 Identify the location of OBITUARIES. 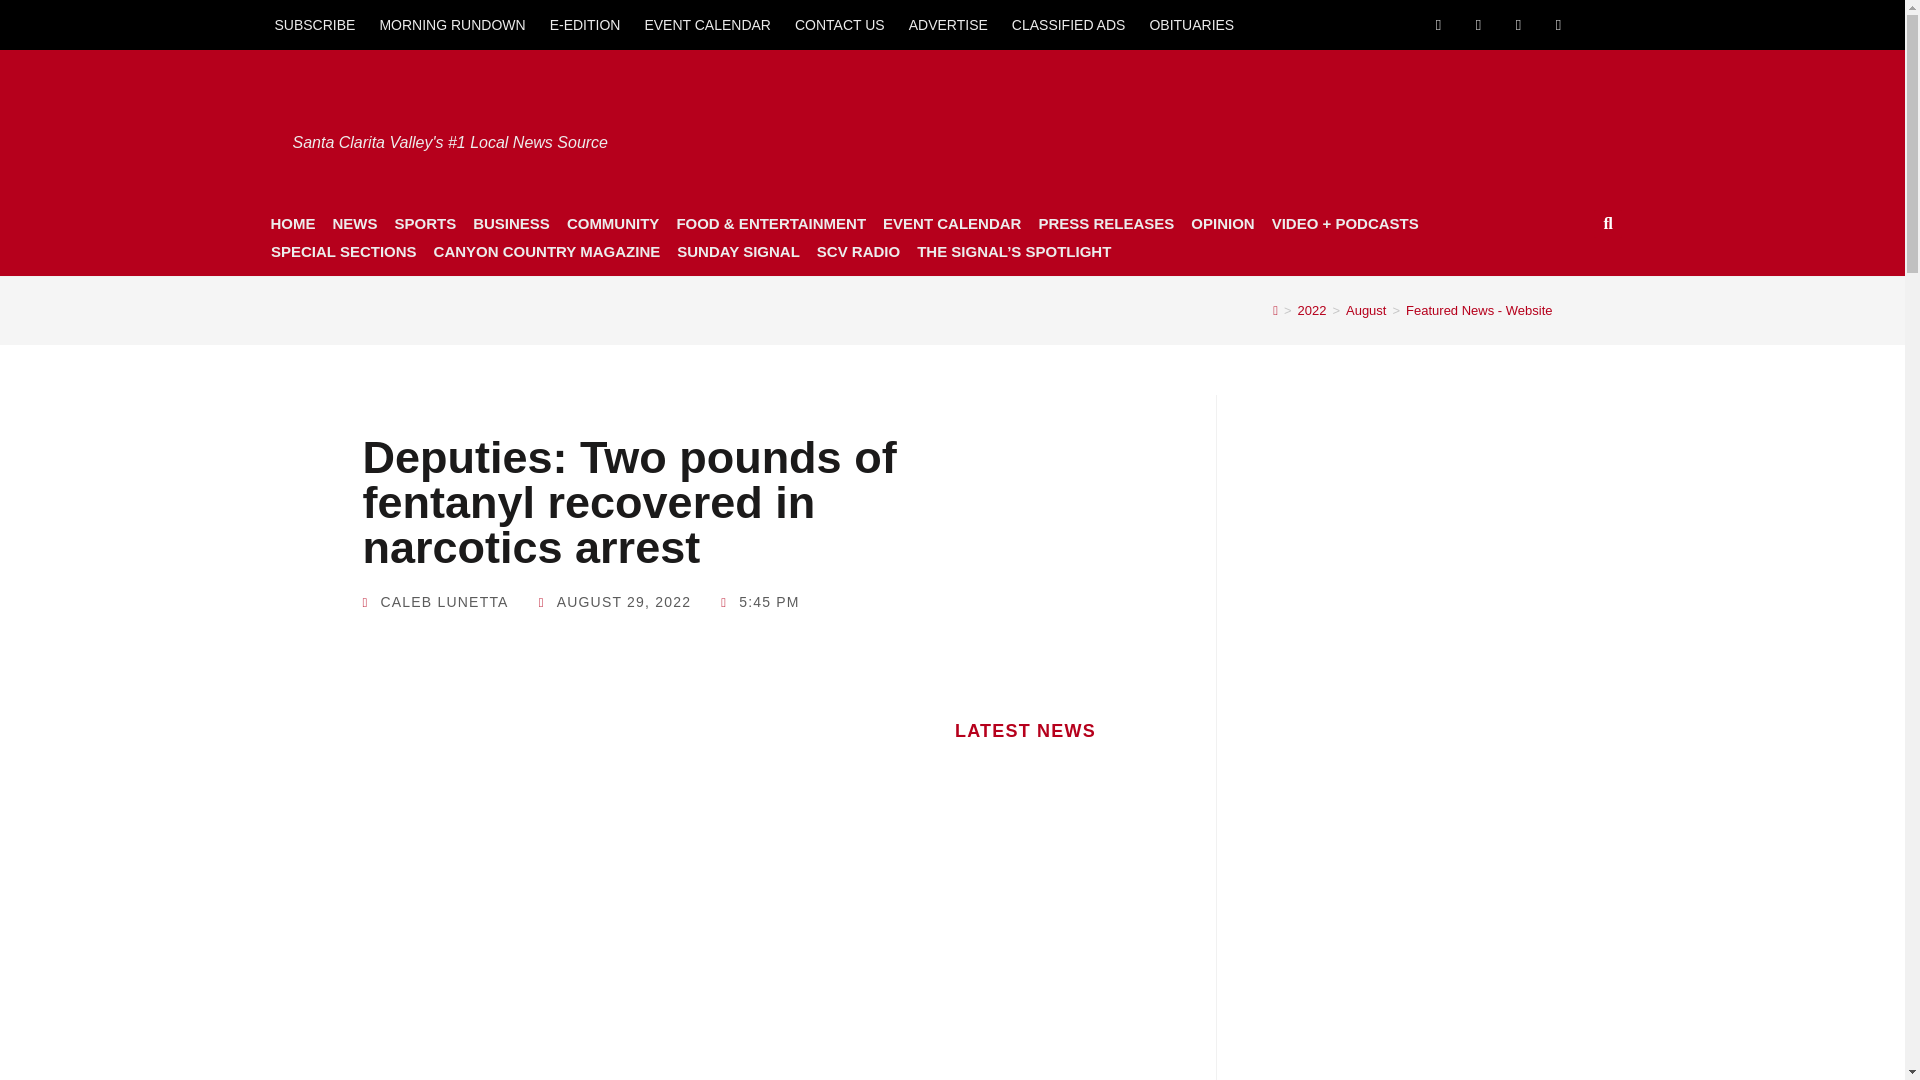
(1191, 24).